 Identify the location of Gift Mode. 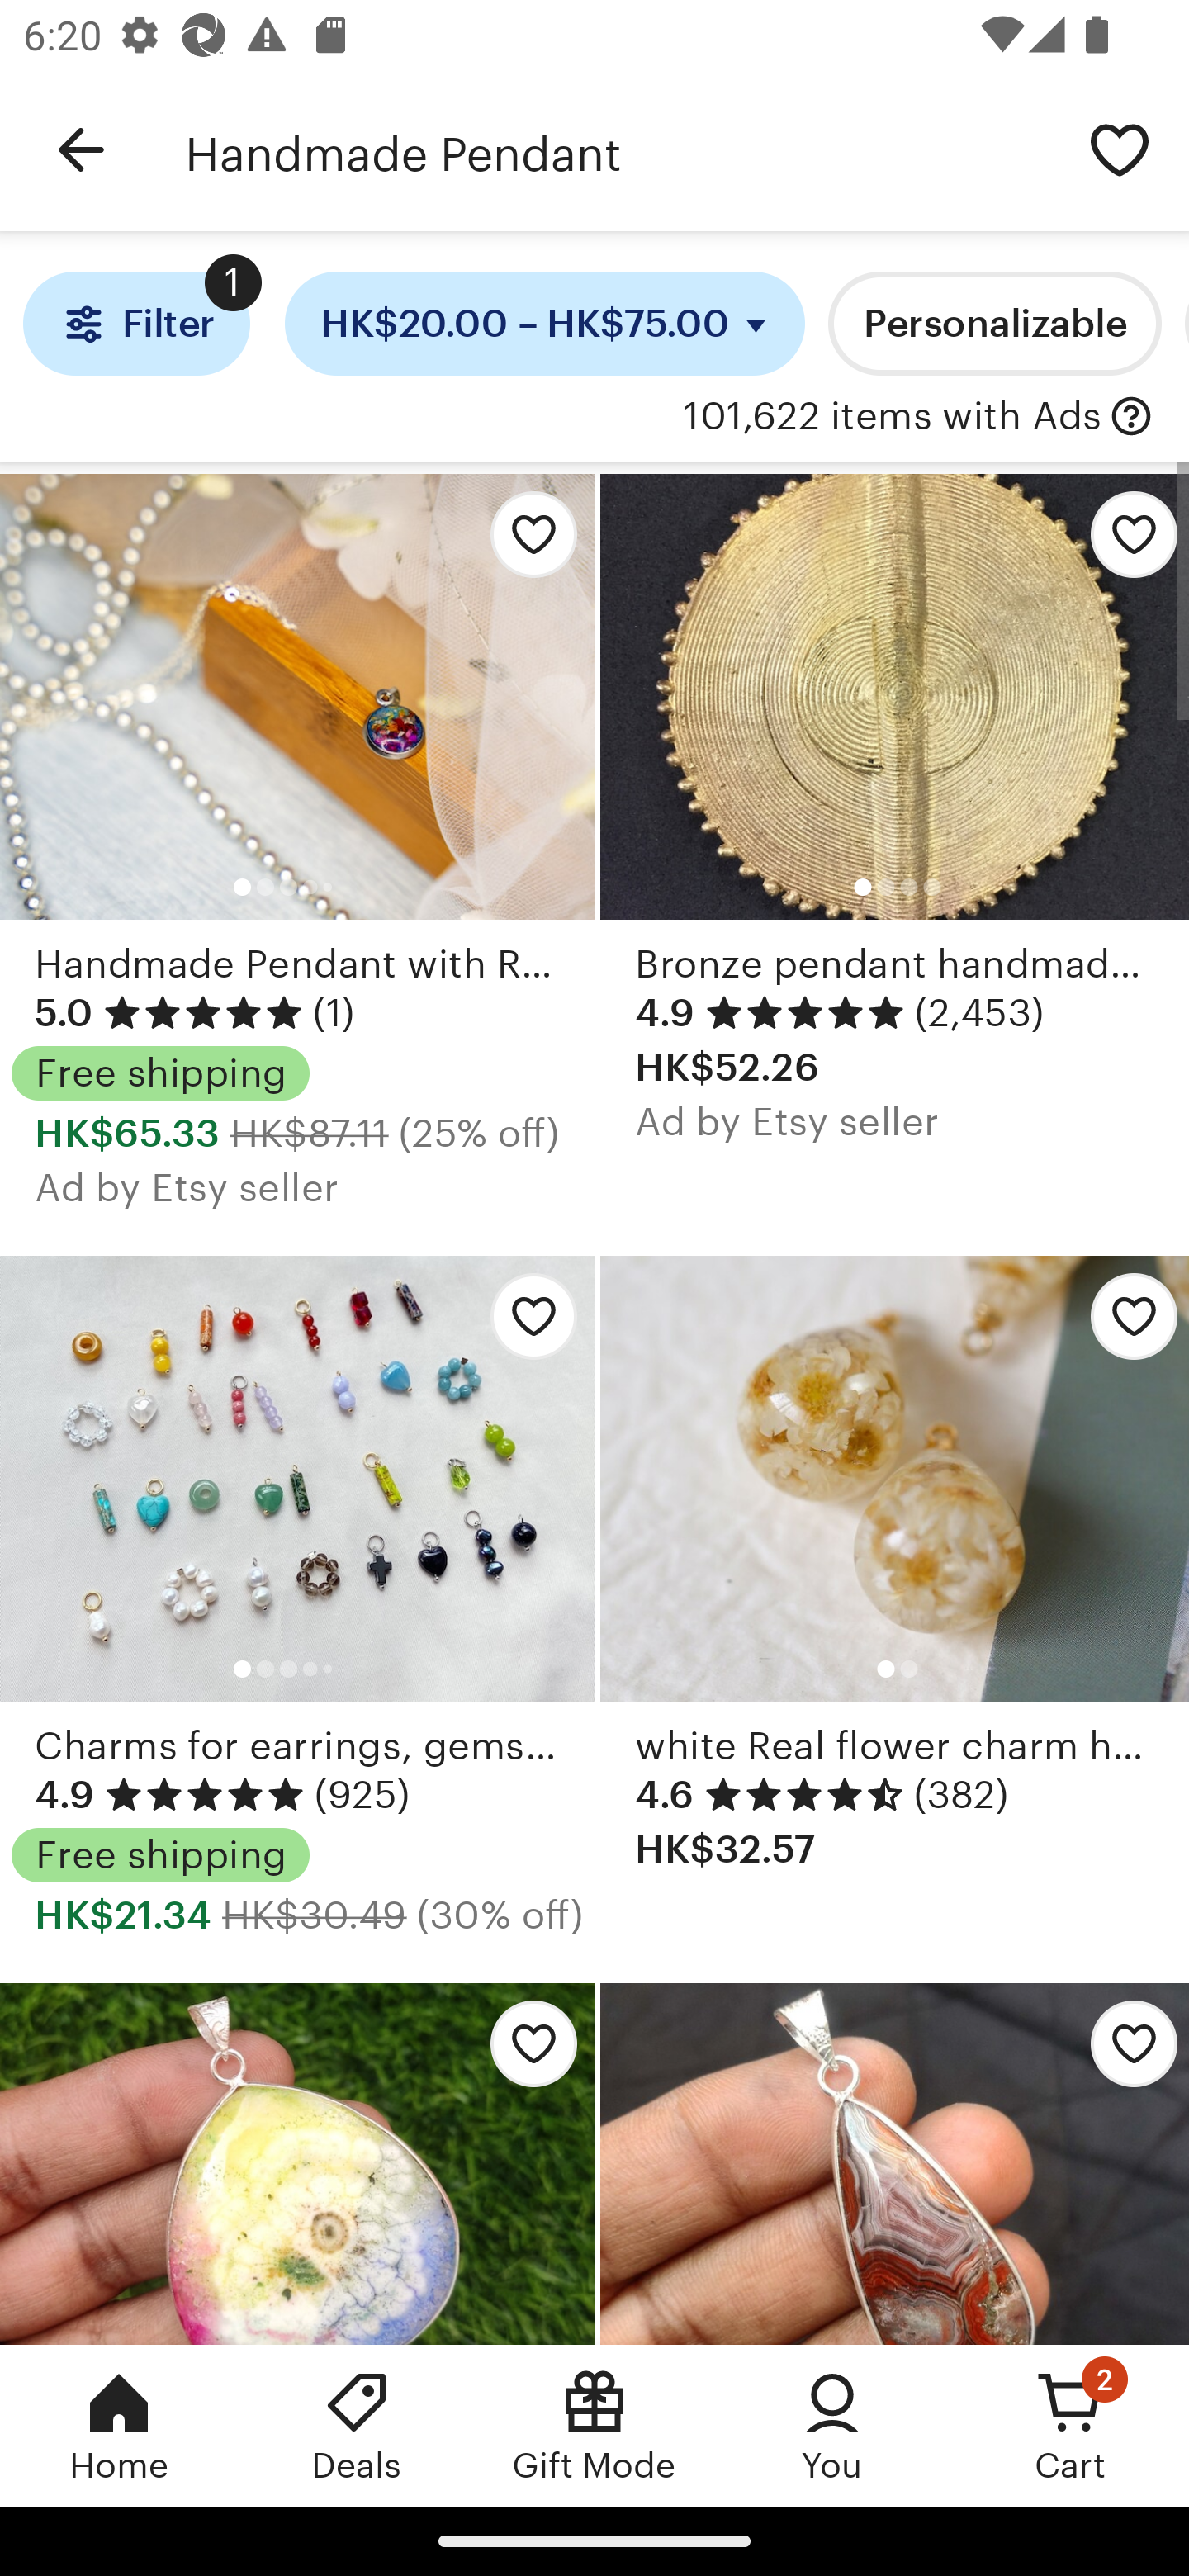
(594, 2425).